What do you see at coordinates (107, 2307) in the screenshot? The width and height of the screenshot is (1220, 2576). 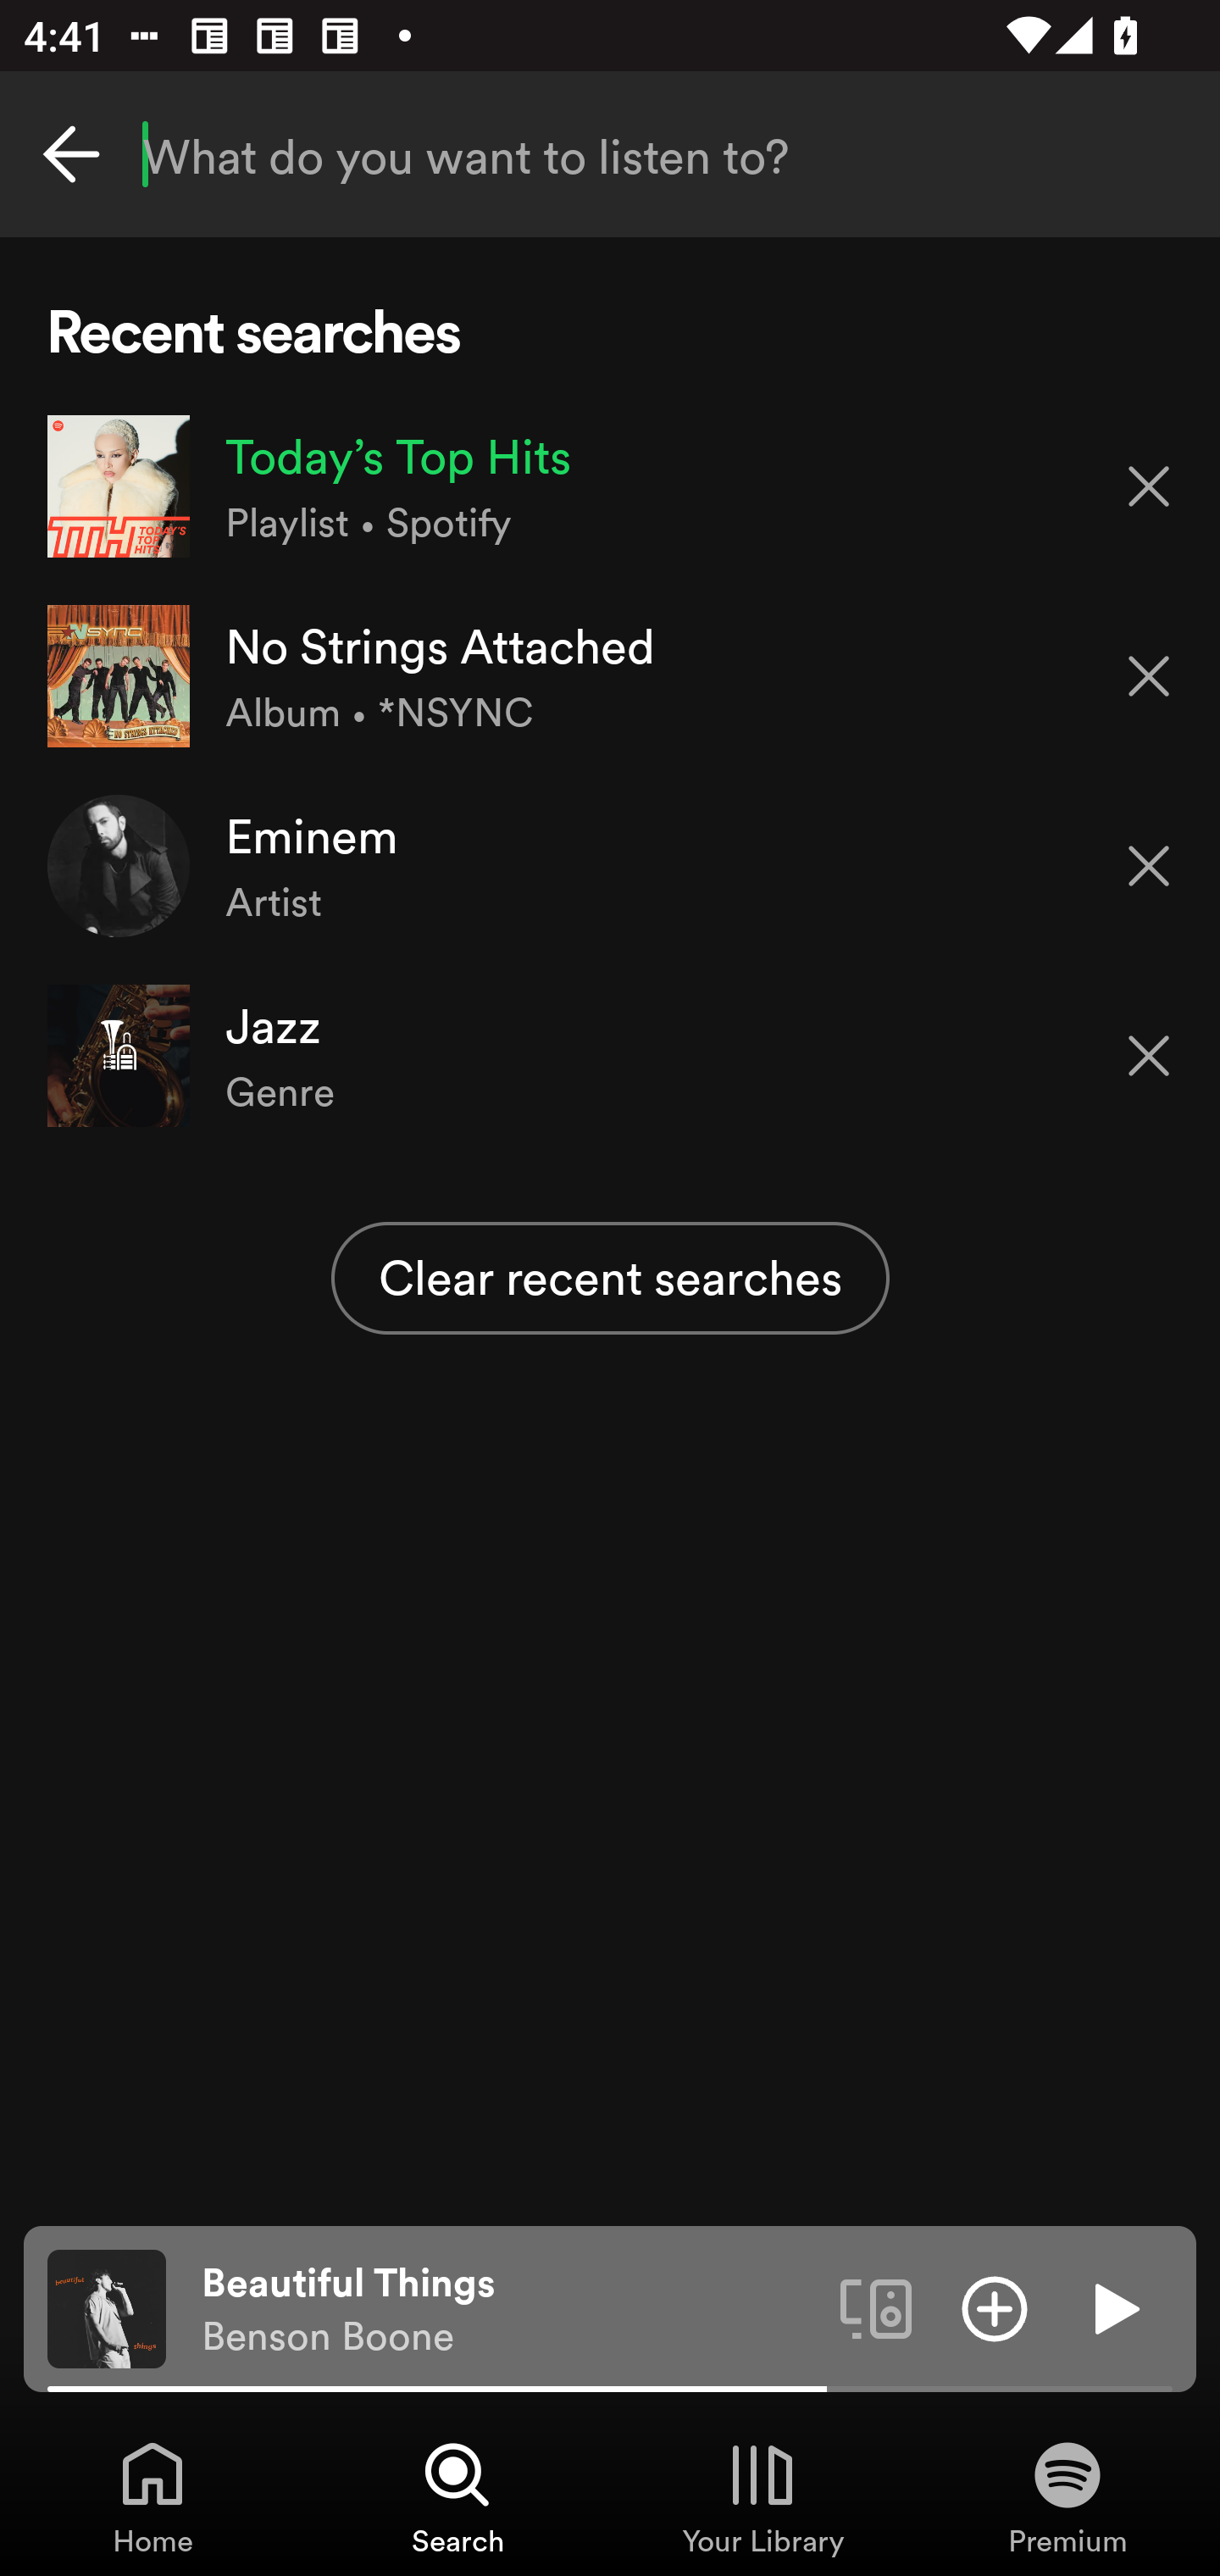 I see `The cover art of the currently playing track` at bounding box center [107, 2307].